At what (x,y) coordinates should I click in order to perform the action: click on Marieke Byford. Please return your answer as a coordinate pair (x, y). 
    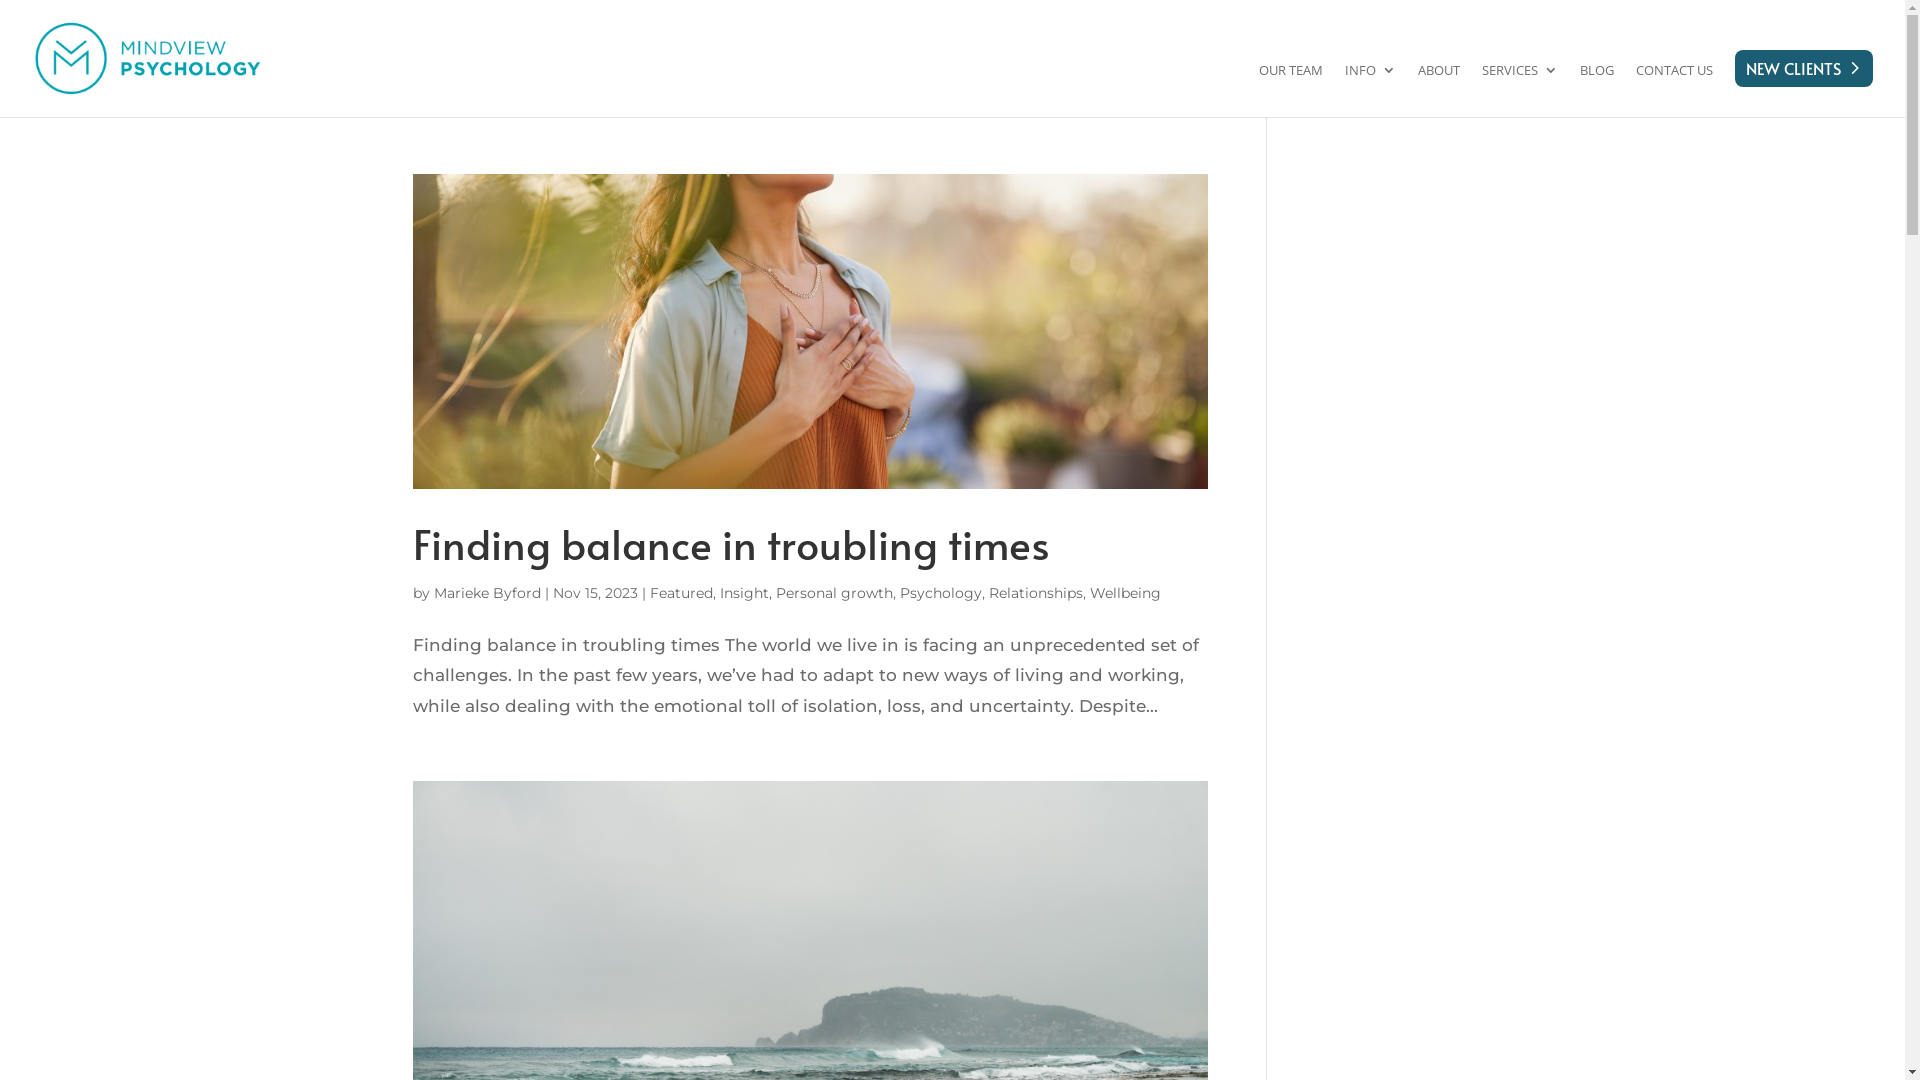
    Looking at the image, I should click on (488, 593).